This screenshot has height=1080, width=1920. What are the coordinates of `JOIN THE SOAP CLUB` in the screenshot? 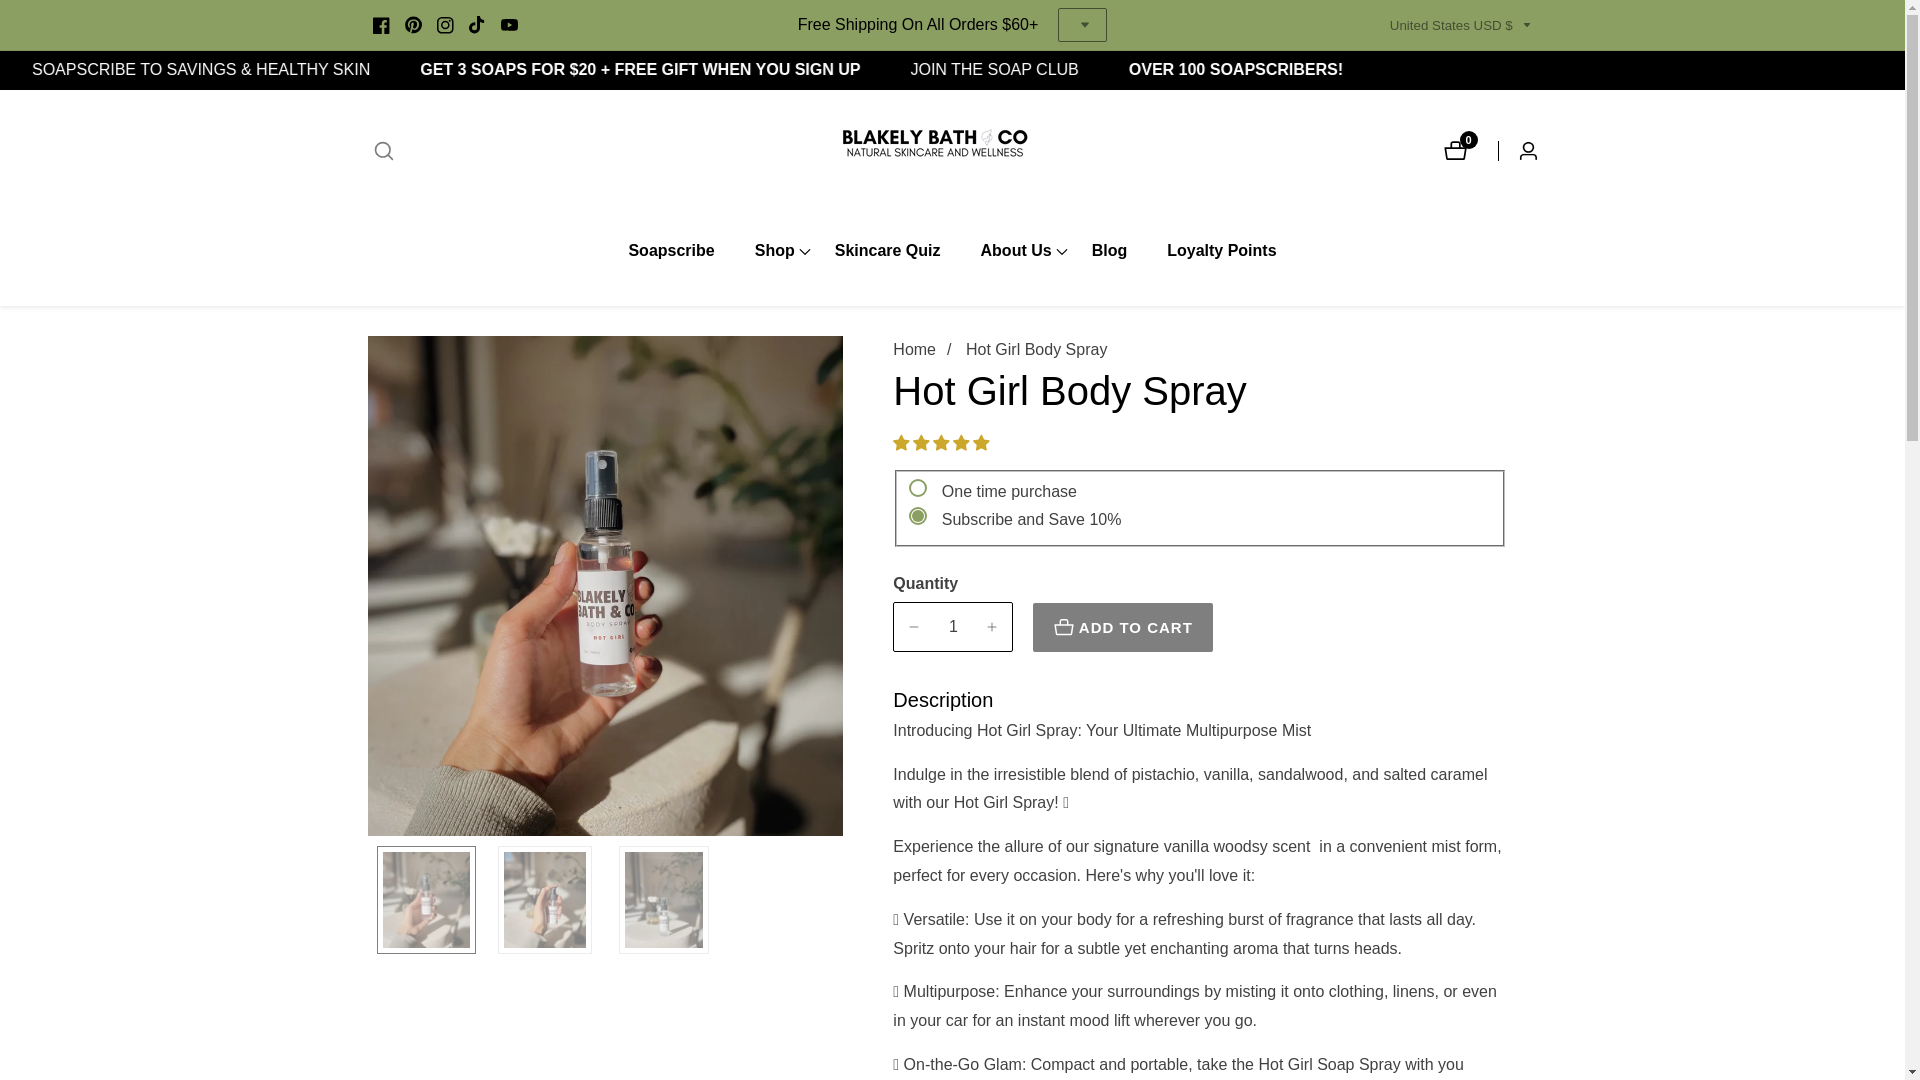 It's located at (698, 70).